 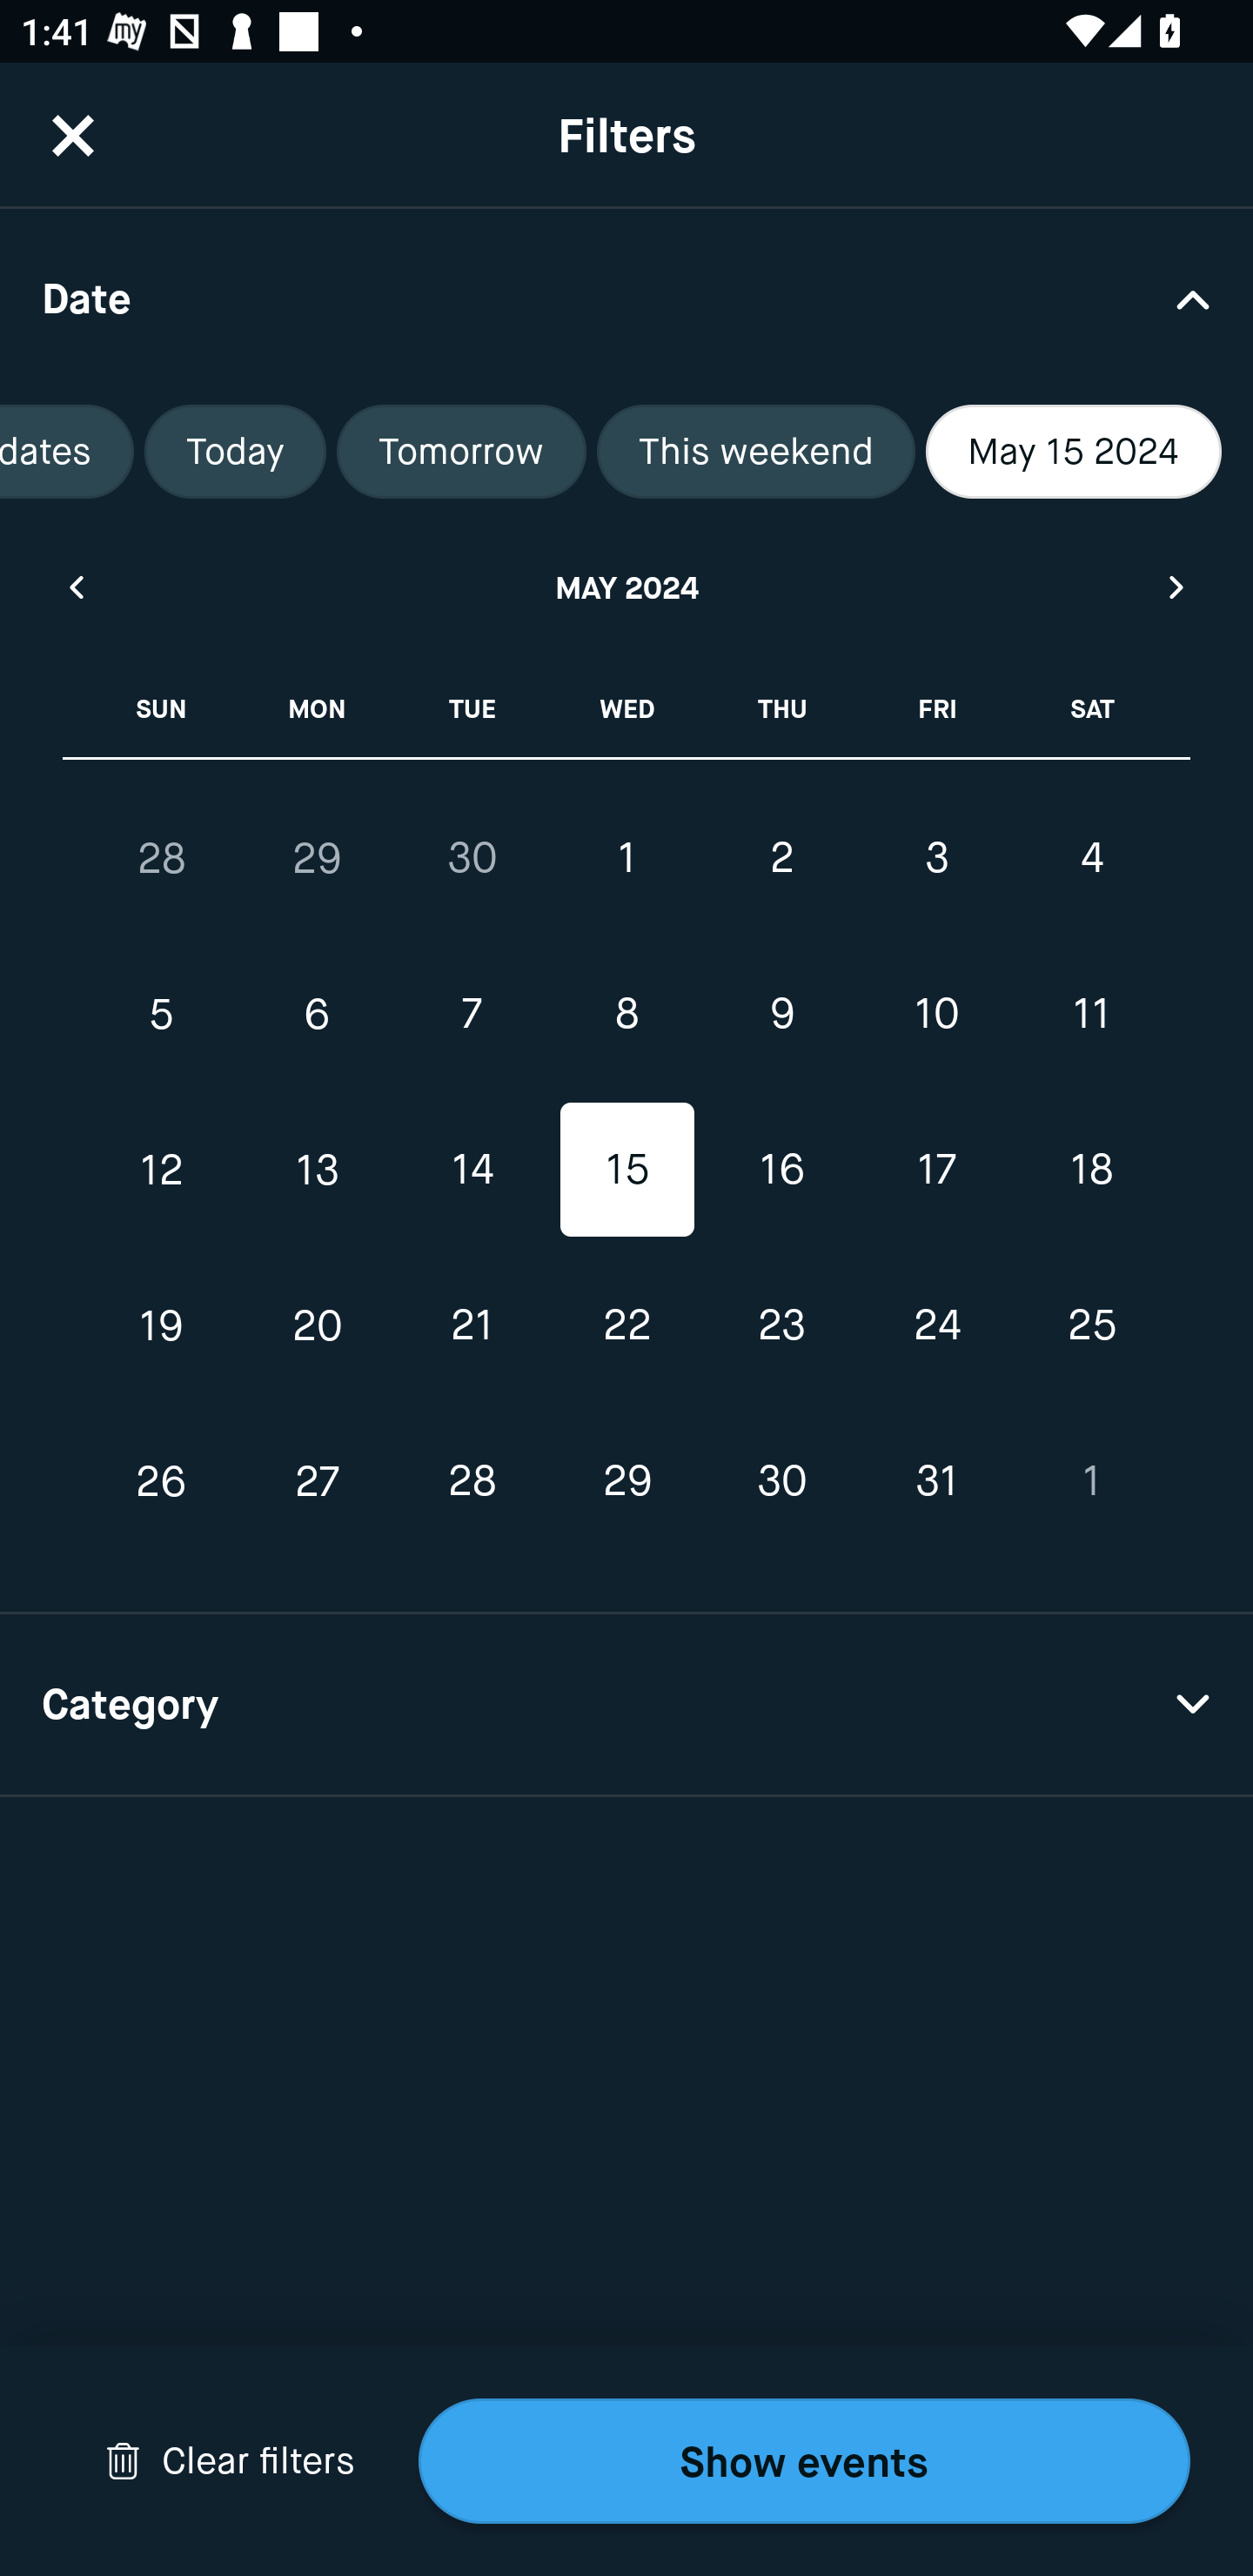 What do you see at coordinates (317, 1015) in the screenshot?
I see `6` at bounding box center [317, 1015].